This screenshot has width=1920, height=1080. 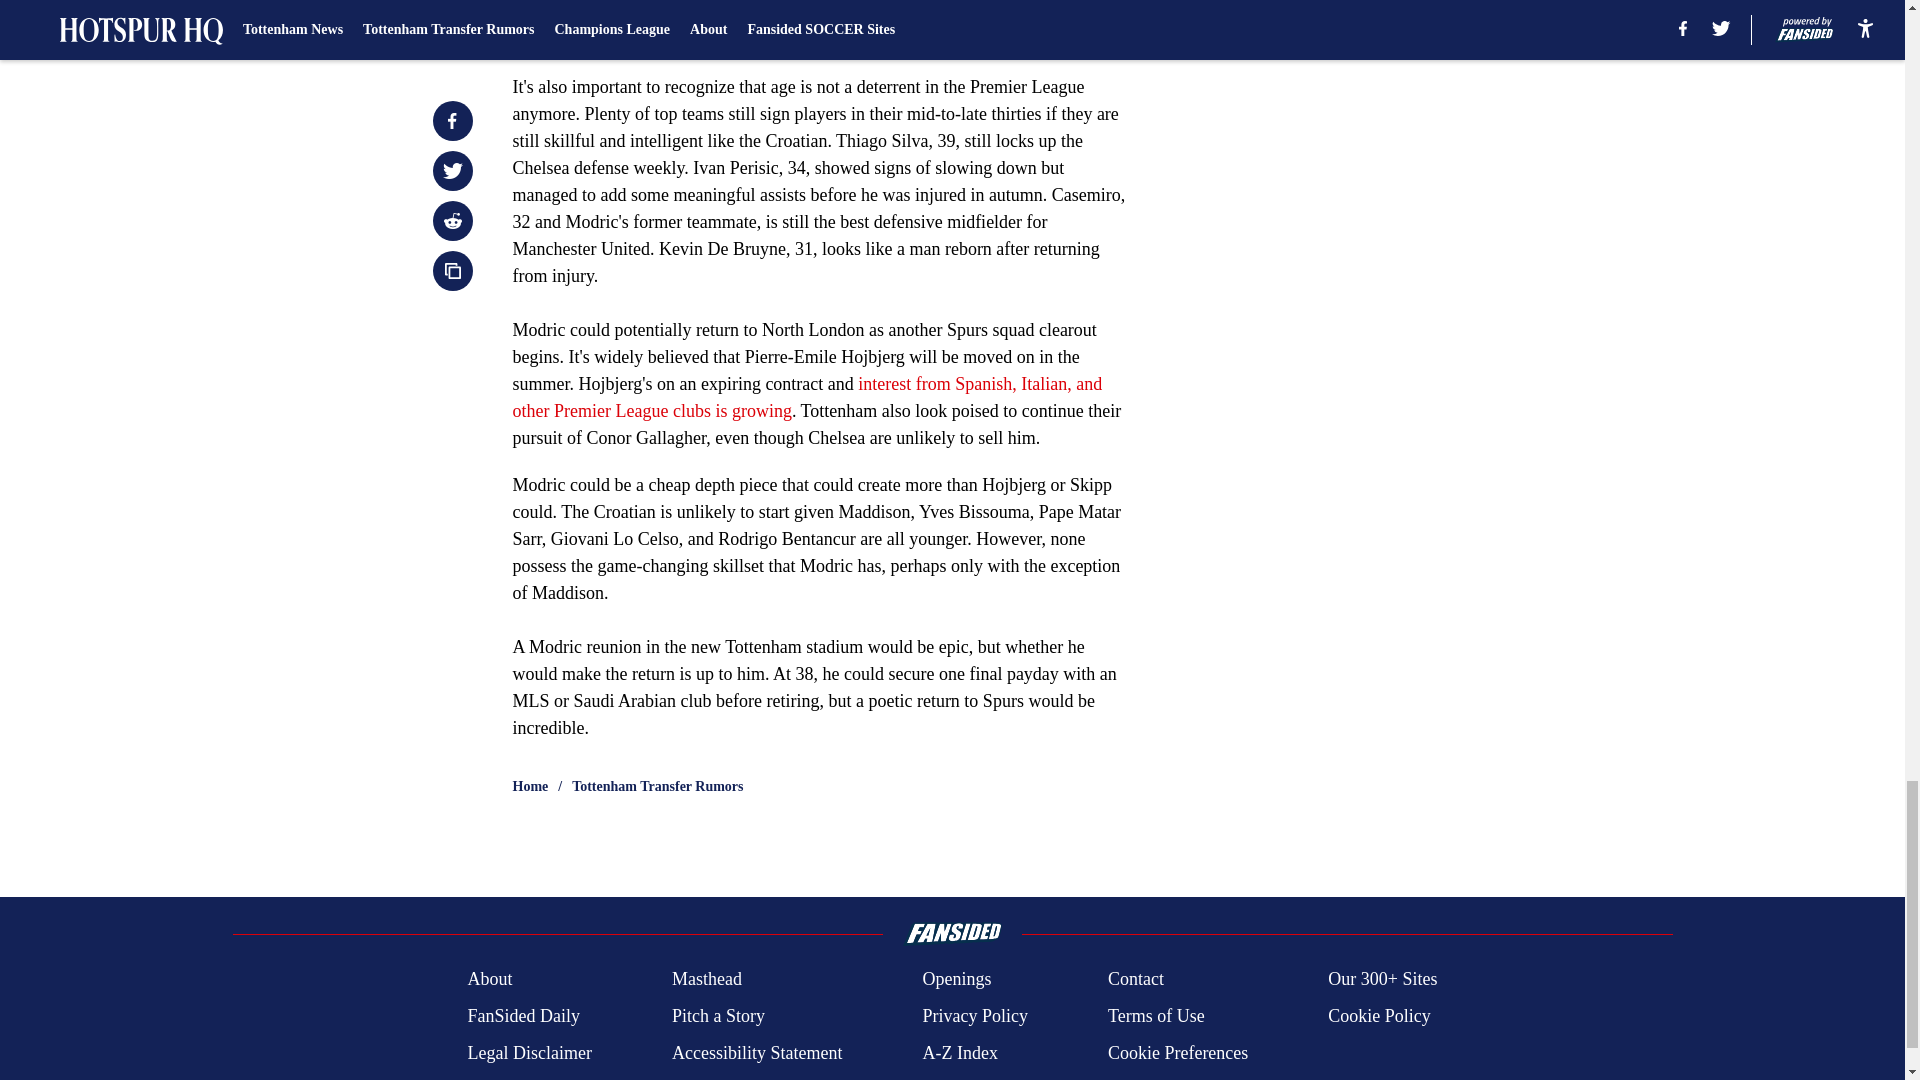 What do you see at coordinates (706, 978) in the screenshot?
I see `Masthead` at bounding box center [706, 978].